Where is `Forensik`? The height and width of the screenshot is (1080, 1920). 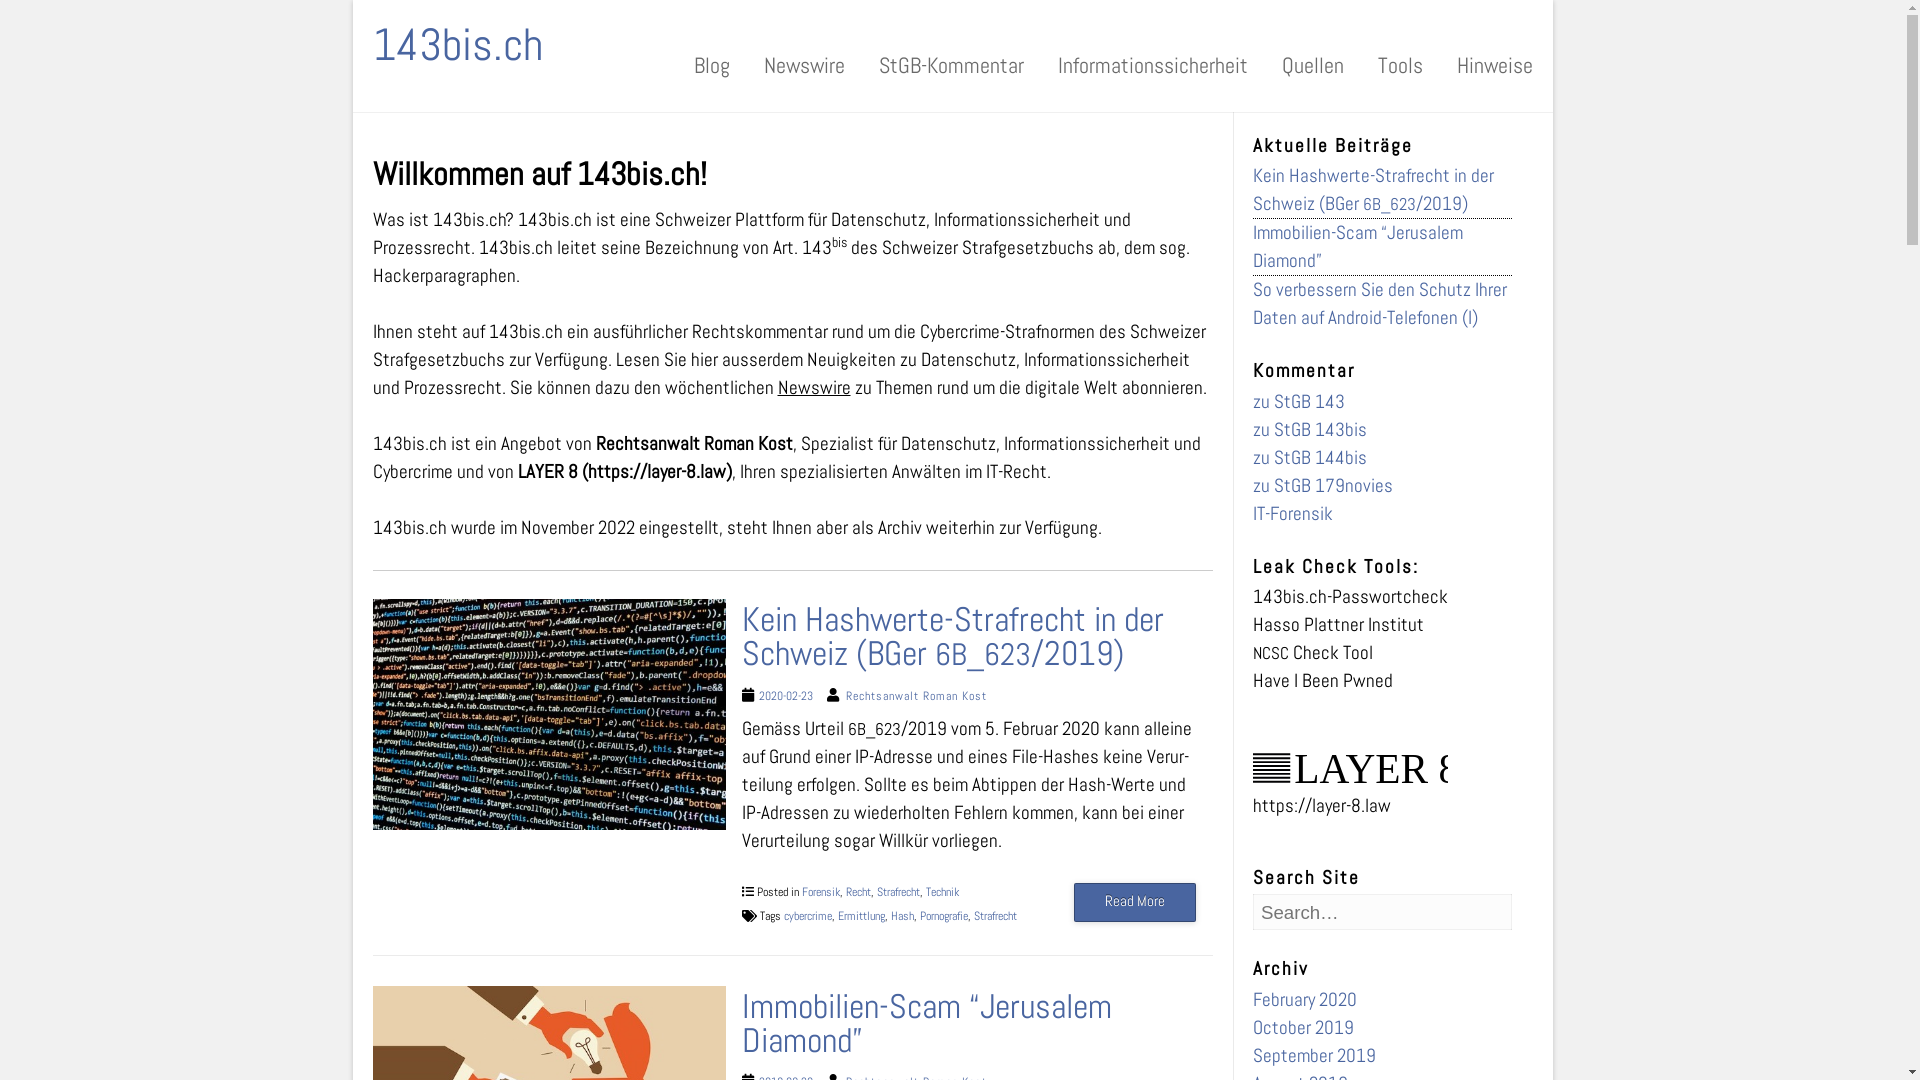
Forensik is located at coordinates (821, 892).